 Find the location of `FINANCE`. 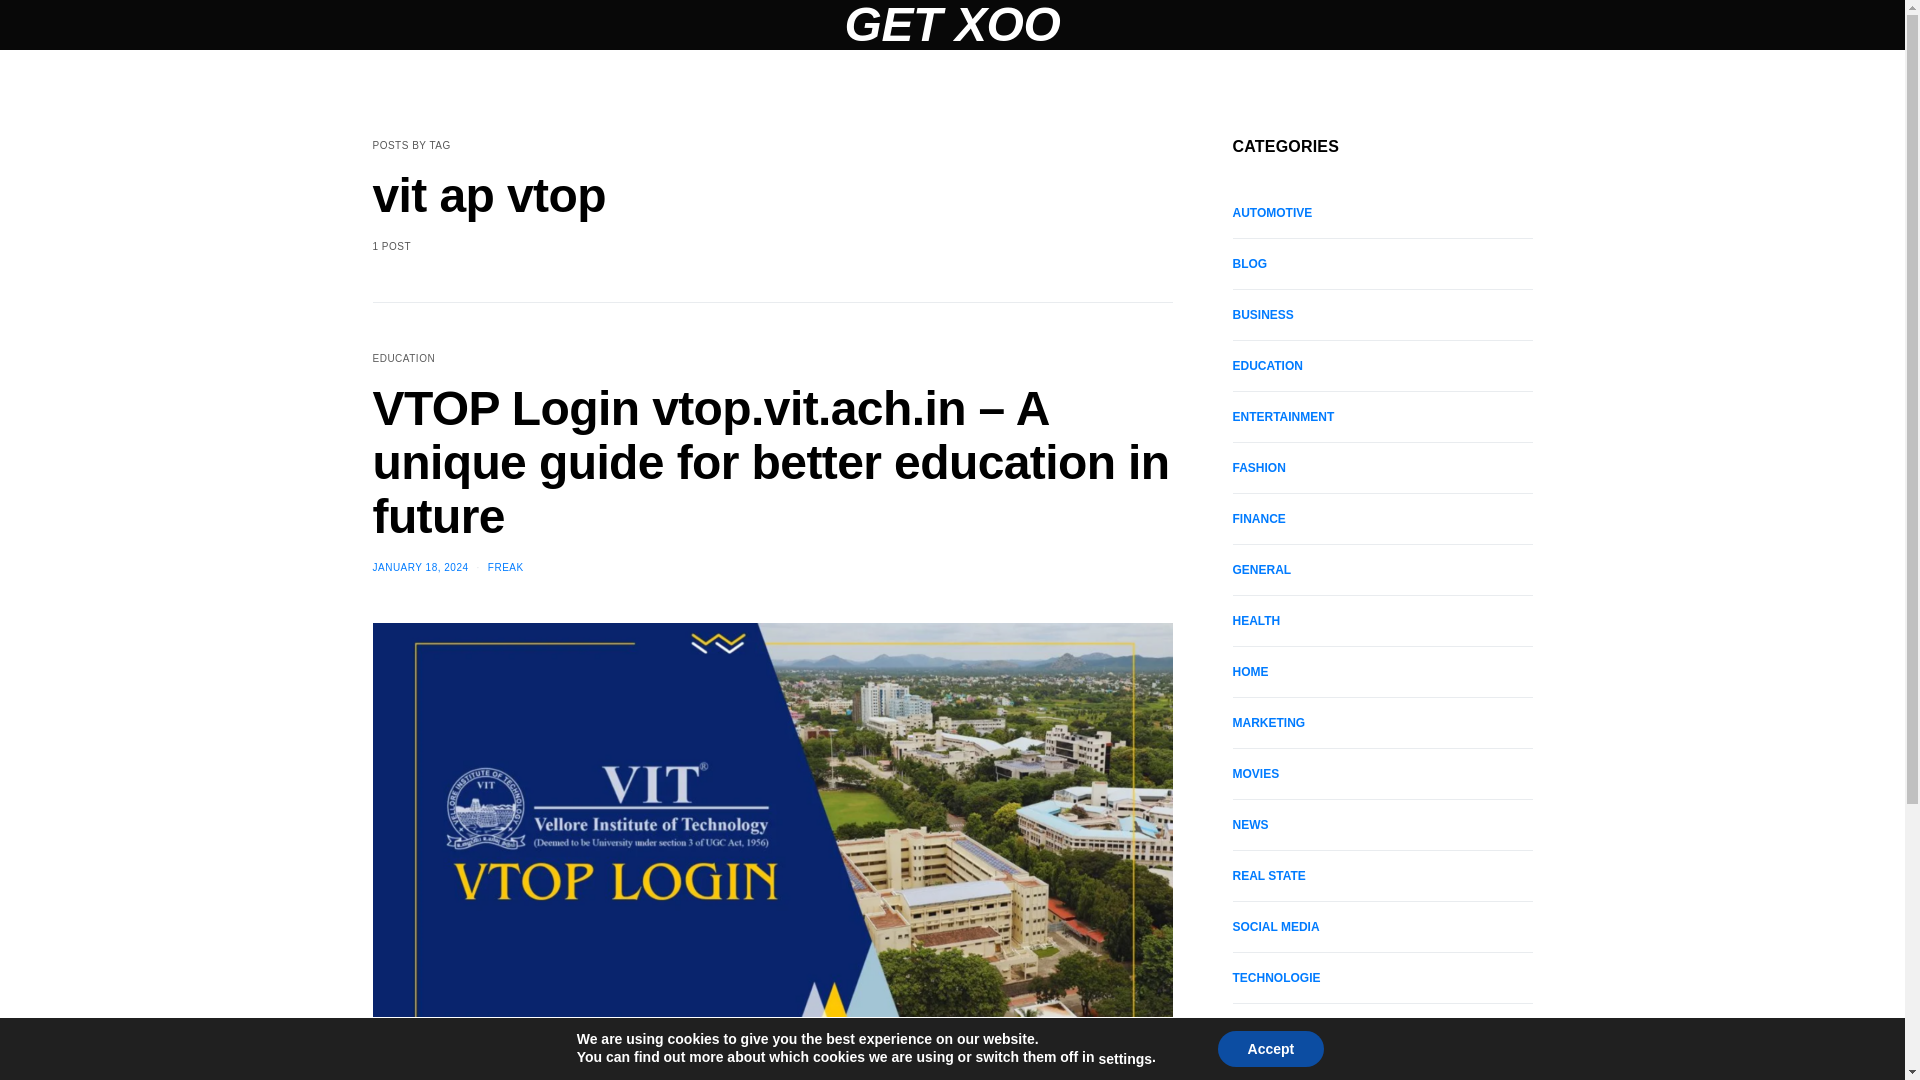

FINANCE is located at coordinates (830, 69).